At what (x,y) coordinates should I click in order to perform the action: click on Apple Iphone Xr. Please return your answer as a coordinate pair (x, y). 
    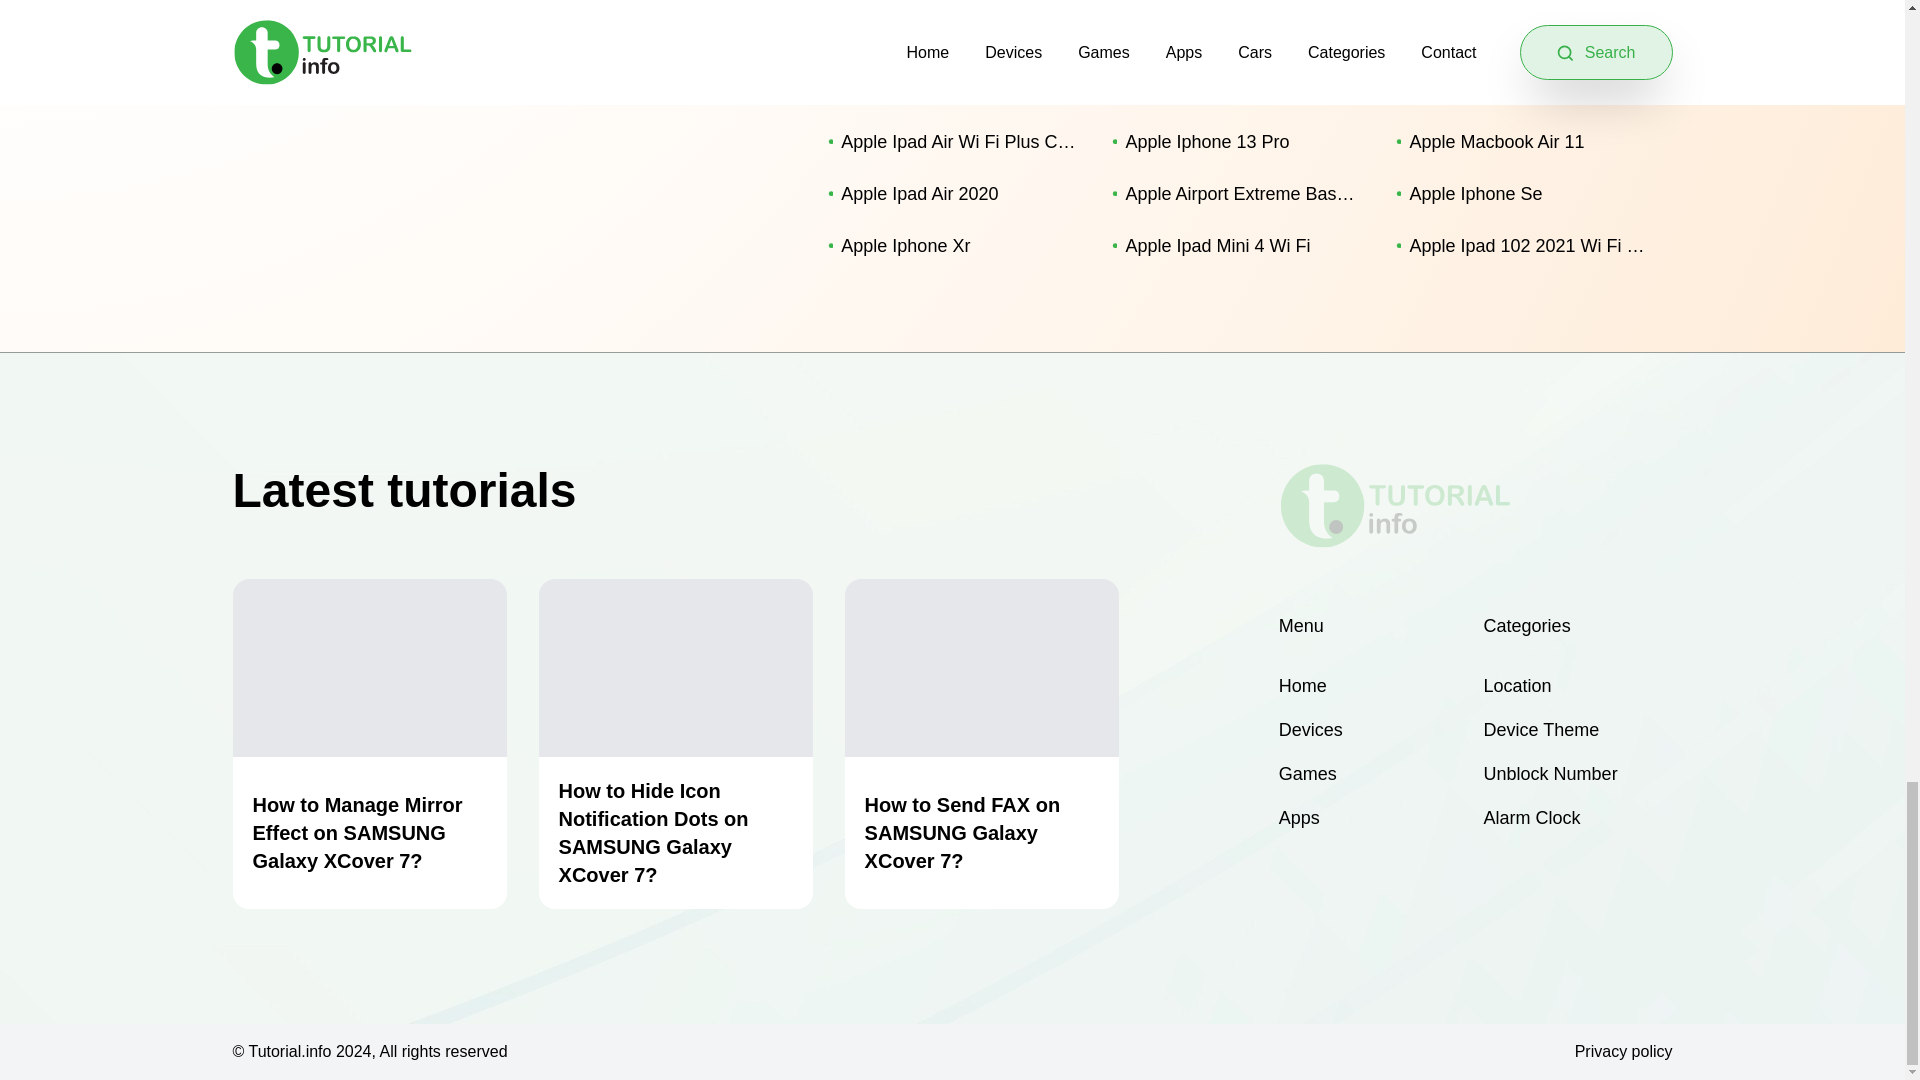
    Looking at the image, I should click on (954, 246).